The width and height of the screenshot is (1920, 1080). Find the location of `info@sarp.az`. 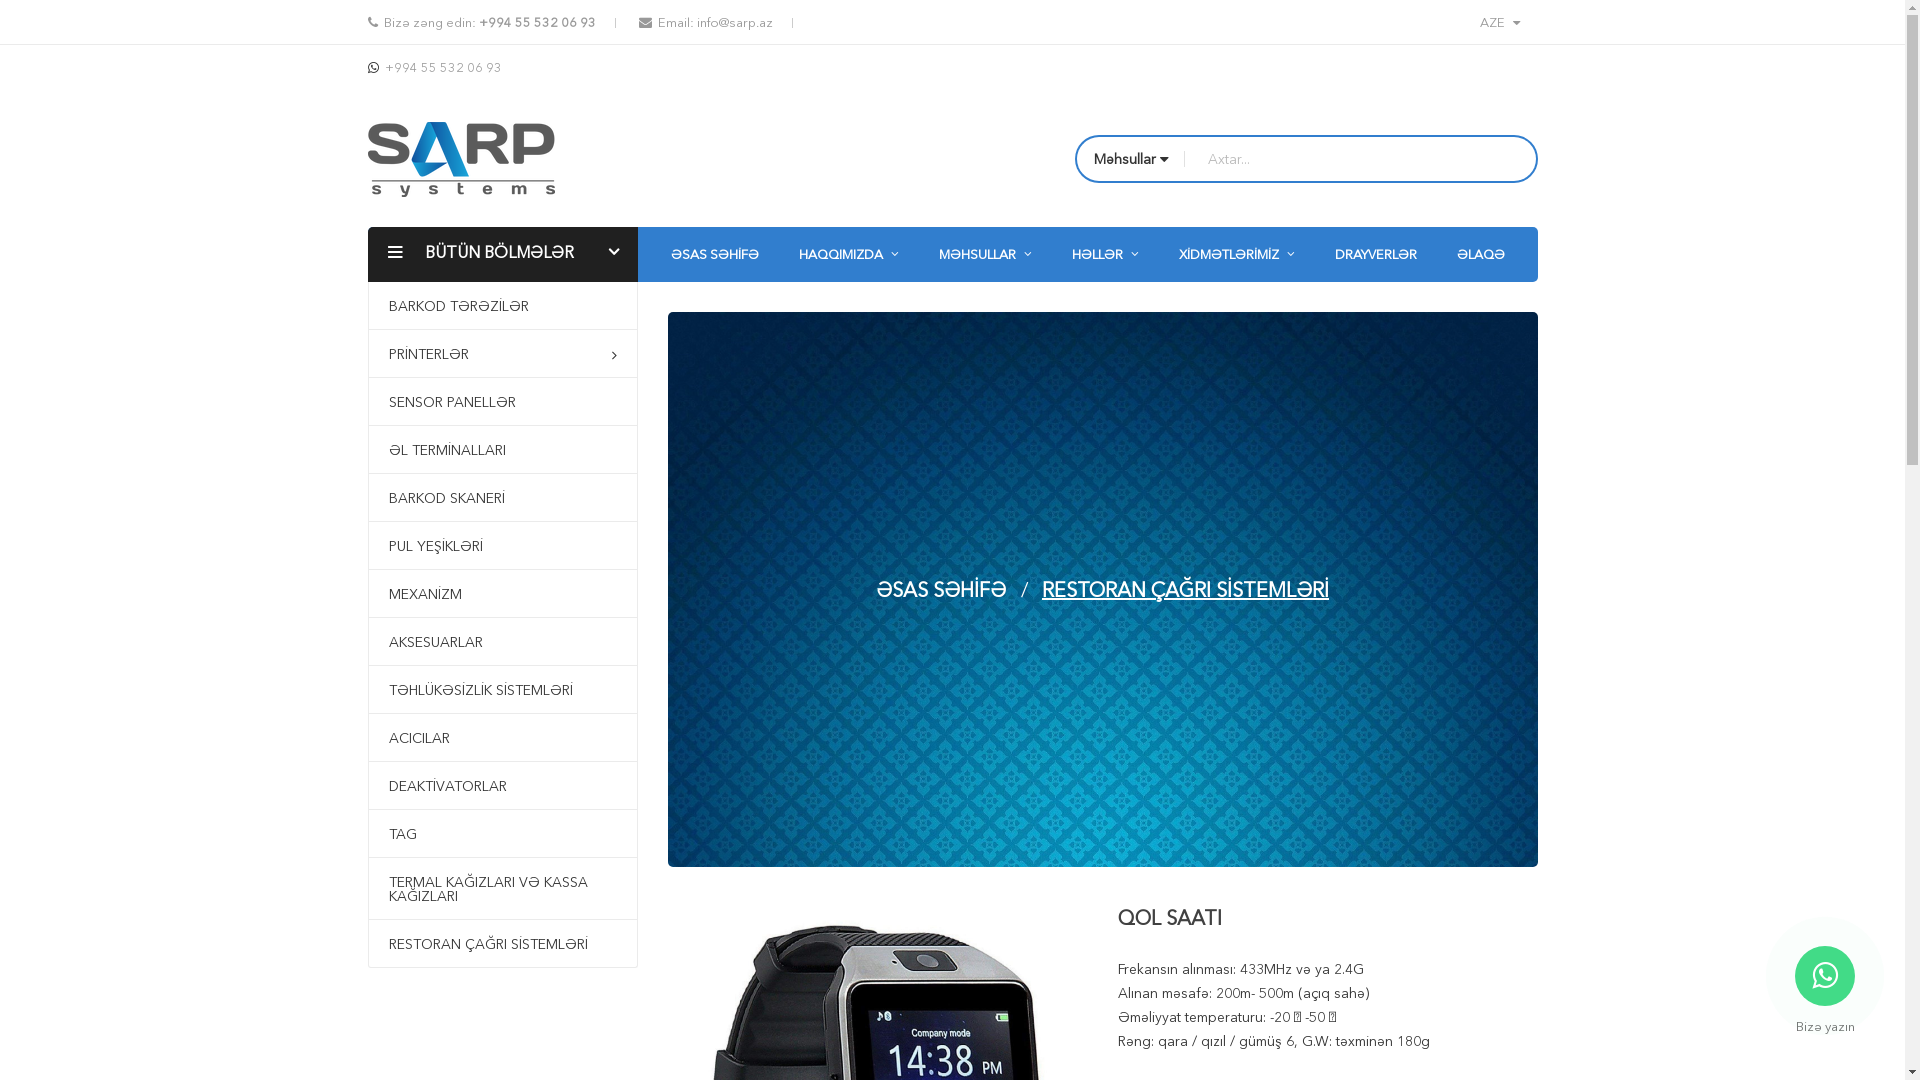

info@sarp.az is located at coordinates (734, 22).